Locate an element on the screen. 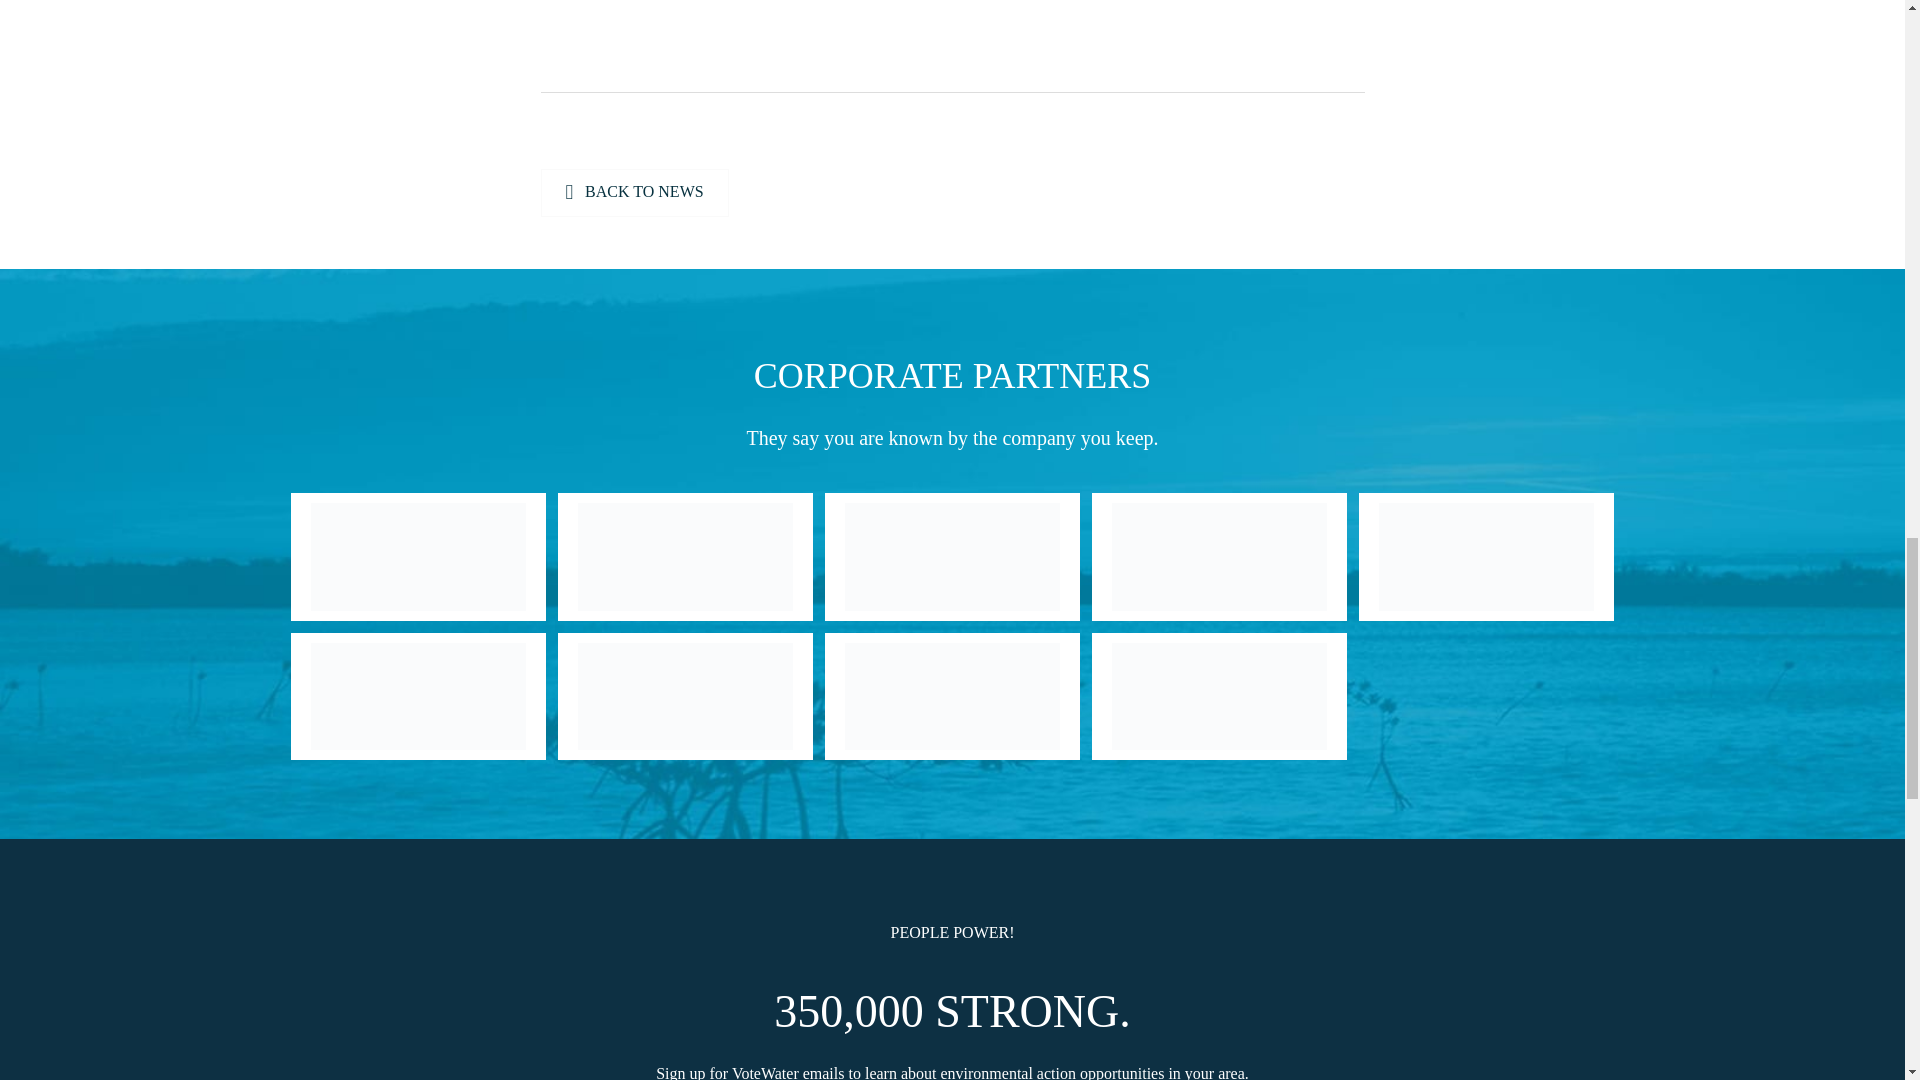 The height and width of the screenshot is (1080, 1920). logo-florida-sportsman is located at coordinates (684, 557).